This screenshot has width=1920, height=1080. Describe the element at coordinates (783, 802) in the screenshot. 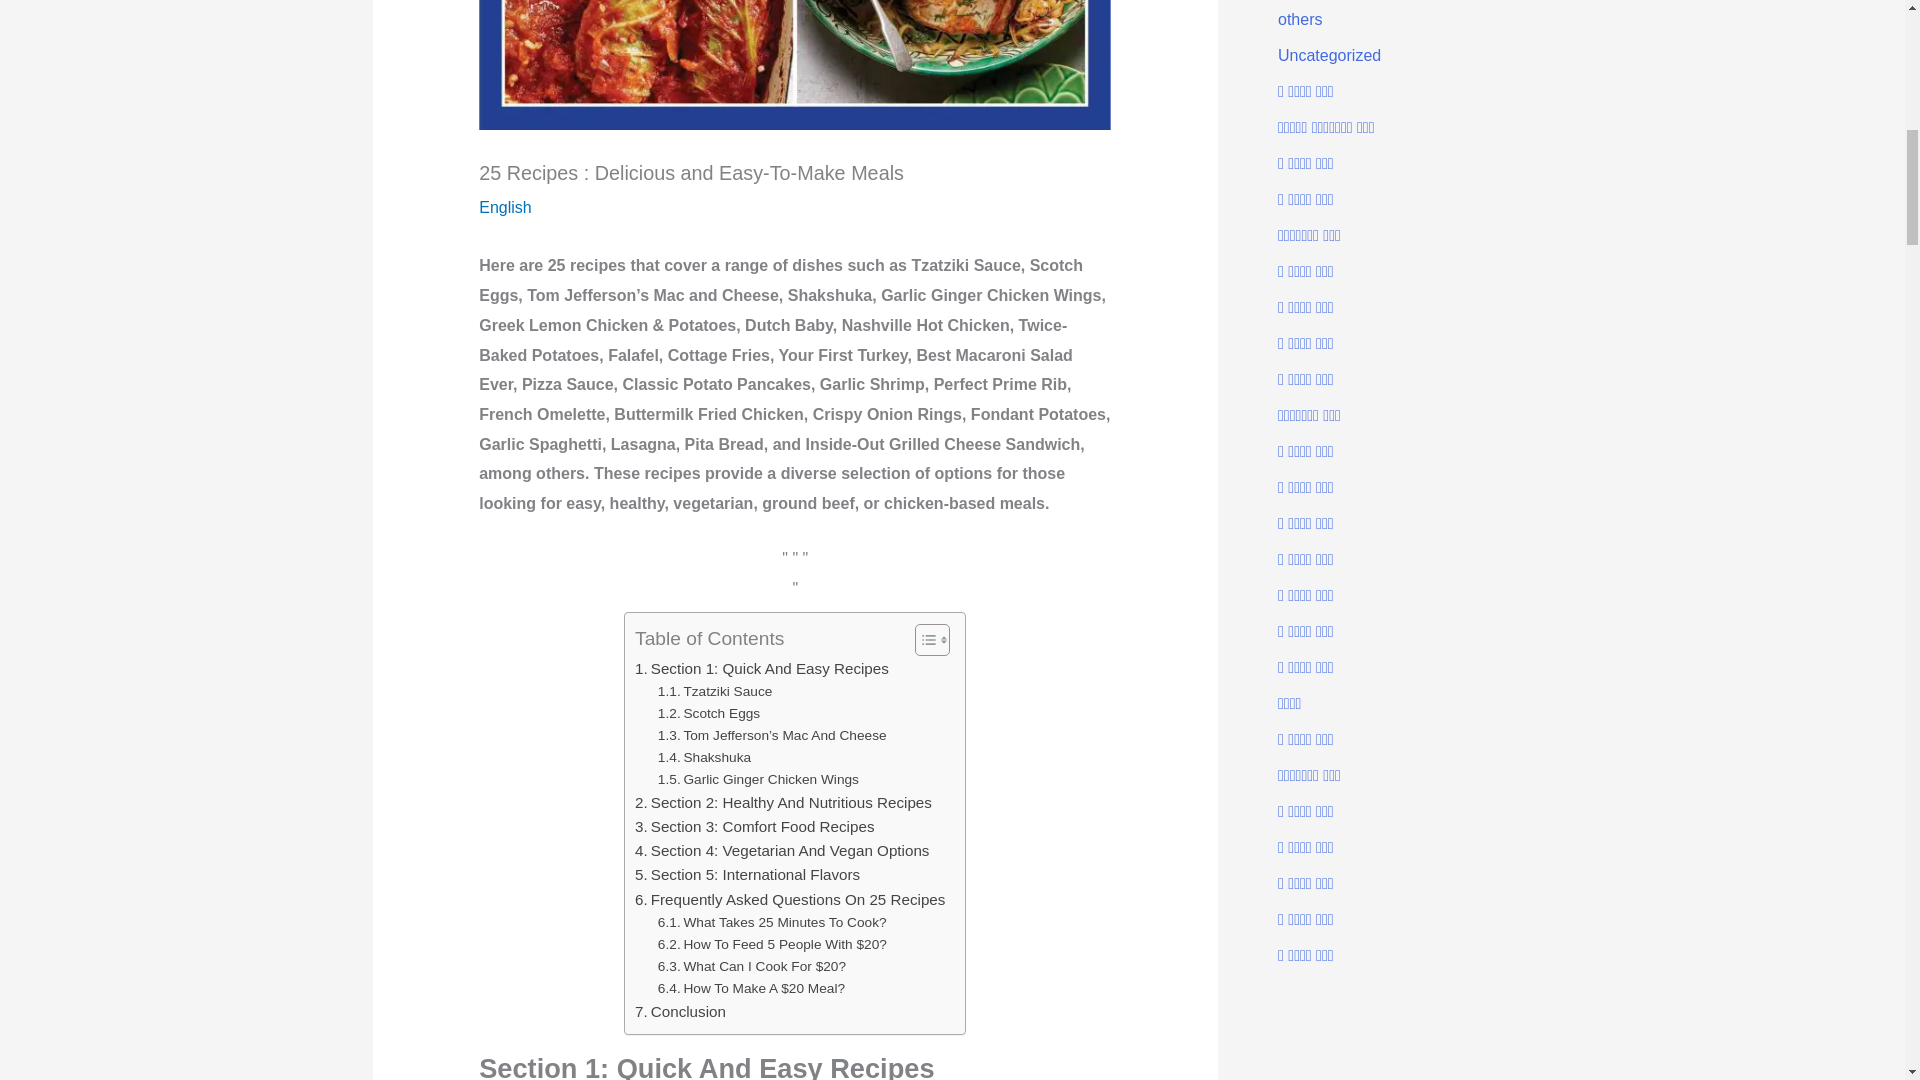

I see `Section 2: Healthy And Nutritious Recipes` at that location.